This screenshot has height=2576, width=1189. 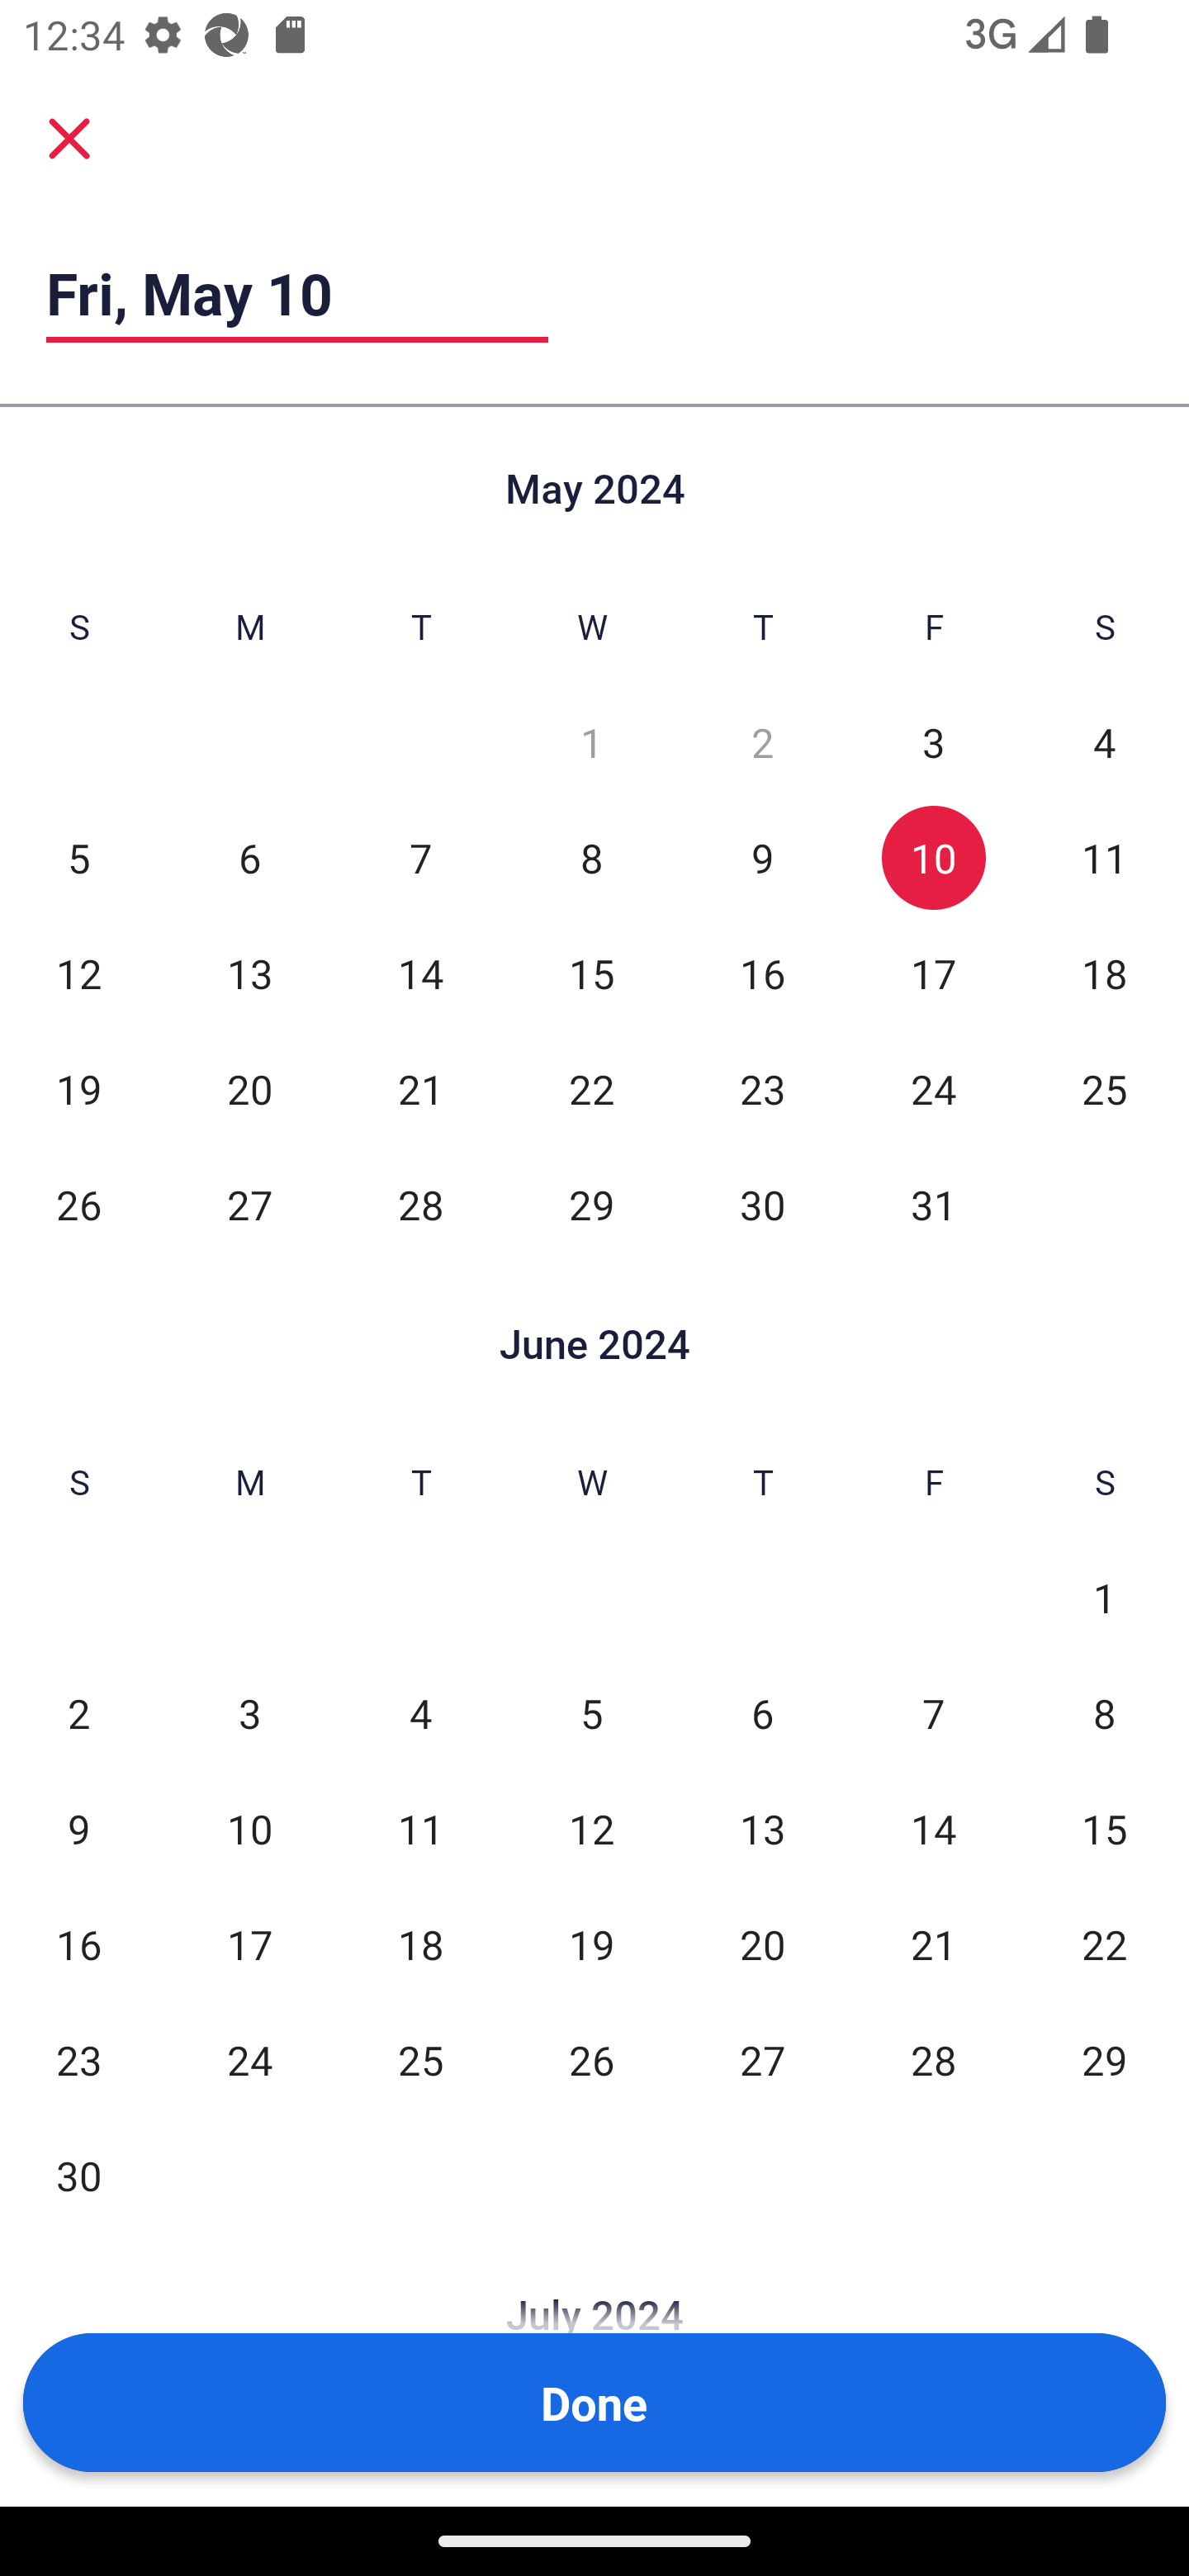 I want to click on 13 Mon, May 13, Not Selected, so click(x=249, y=973).